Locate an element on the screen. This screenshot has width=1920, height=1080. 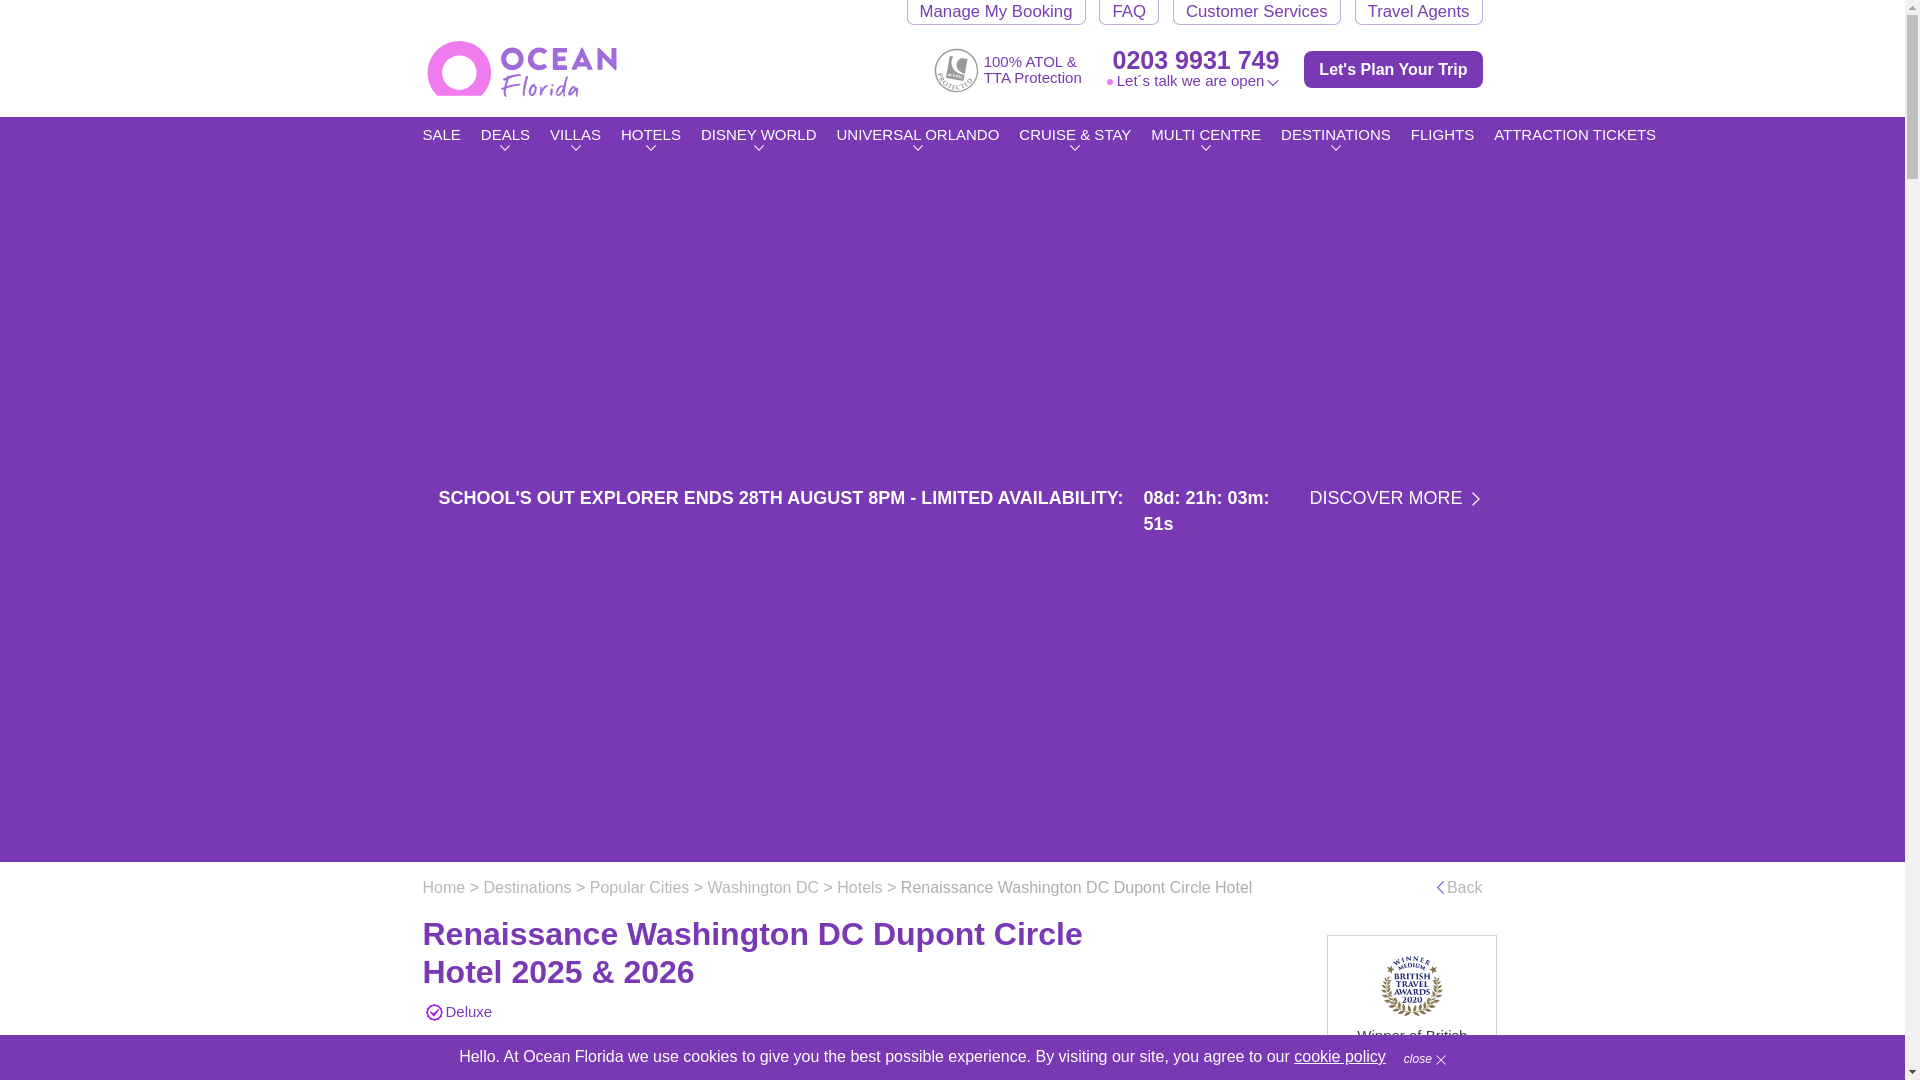
Destinations is located at coordinates (526, 888).